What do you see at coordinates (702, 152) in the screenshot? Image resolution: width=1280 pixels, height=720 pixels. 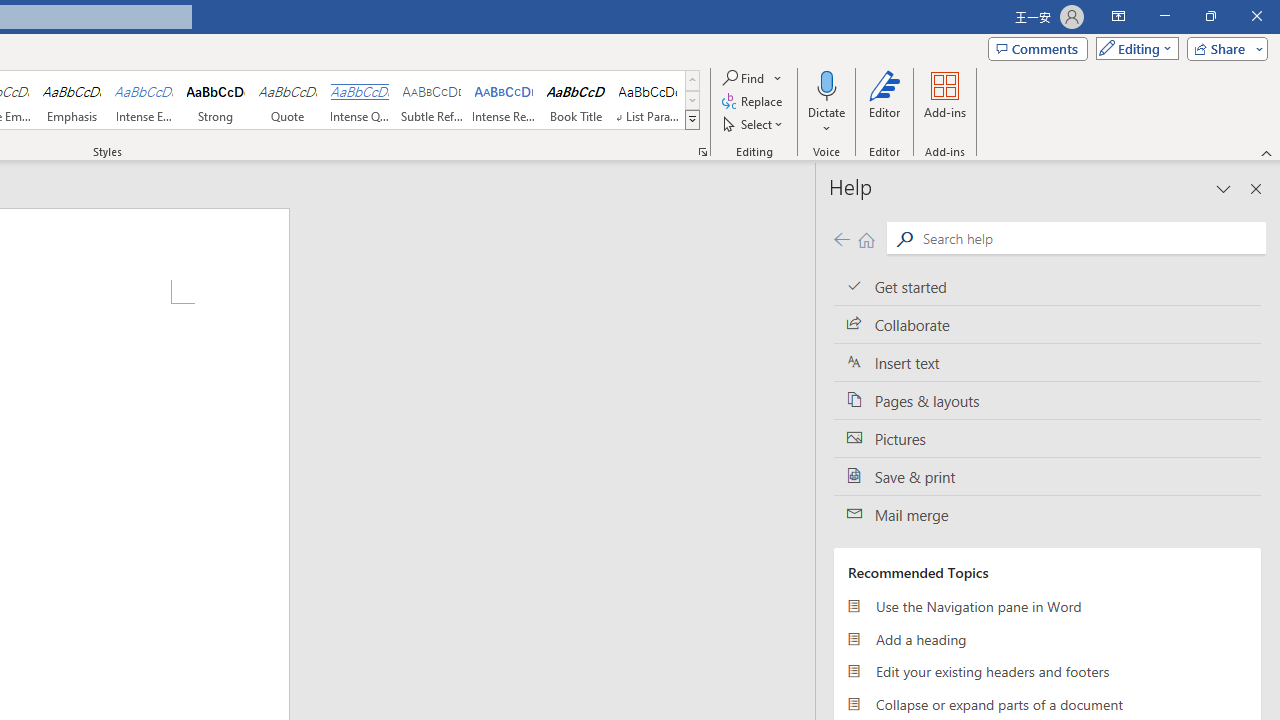 I see `Styles...` at bounding box center [702, 152].